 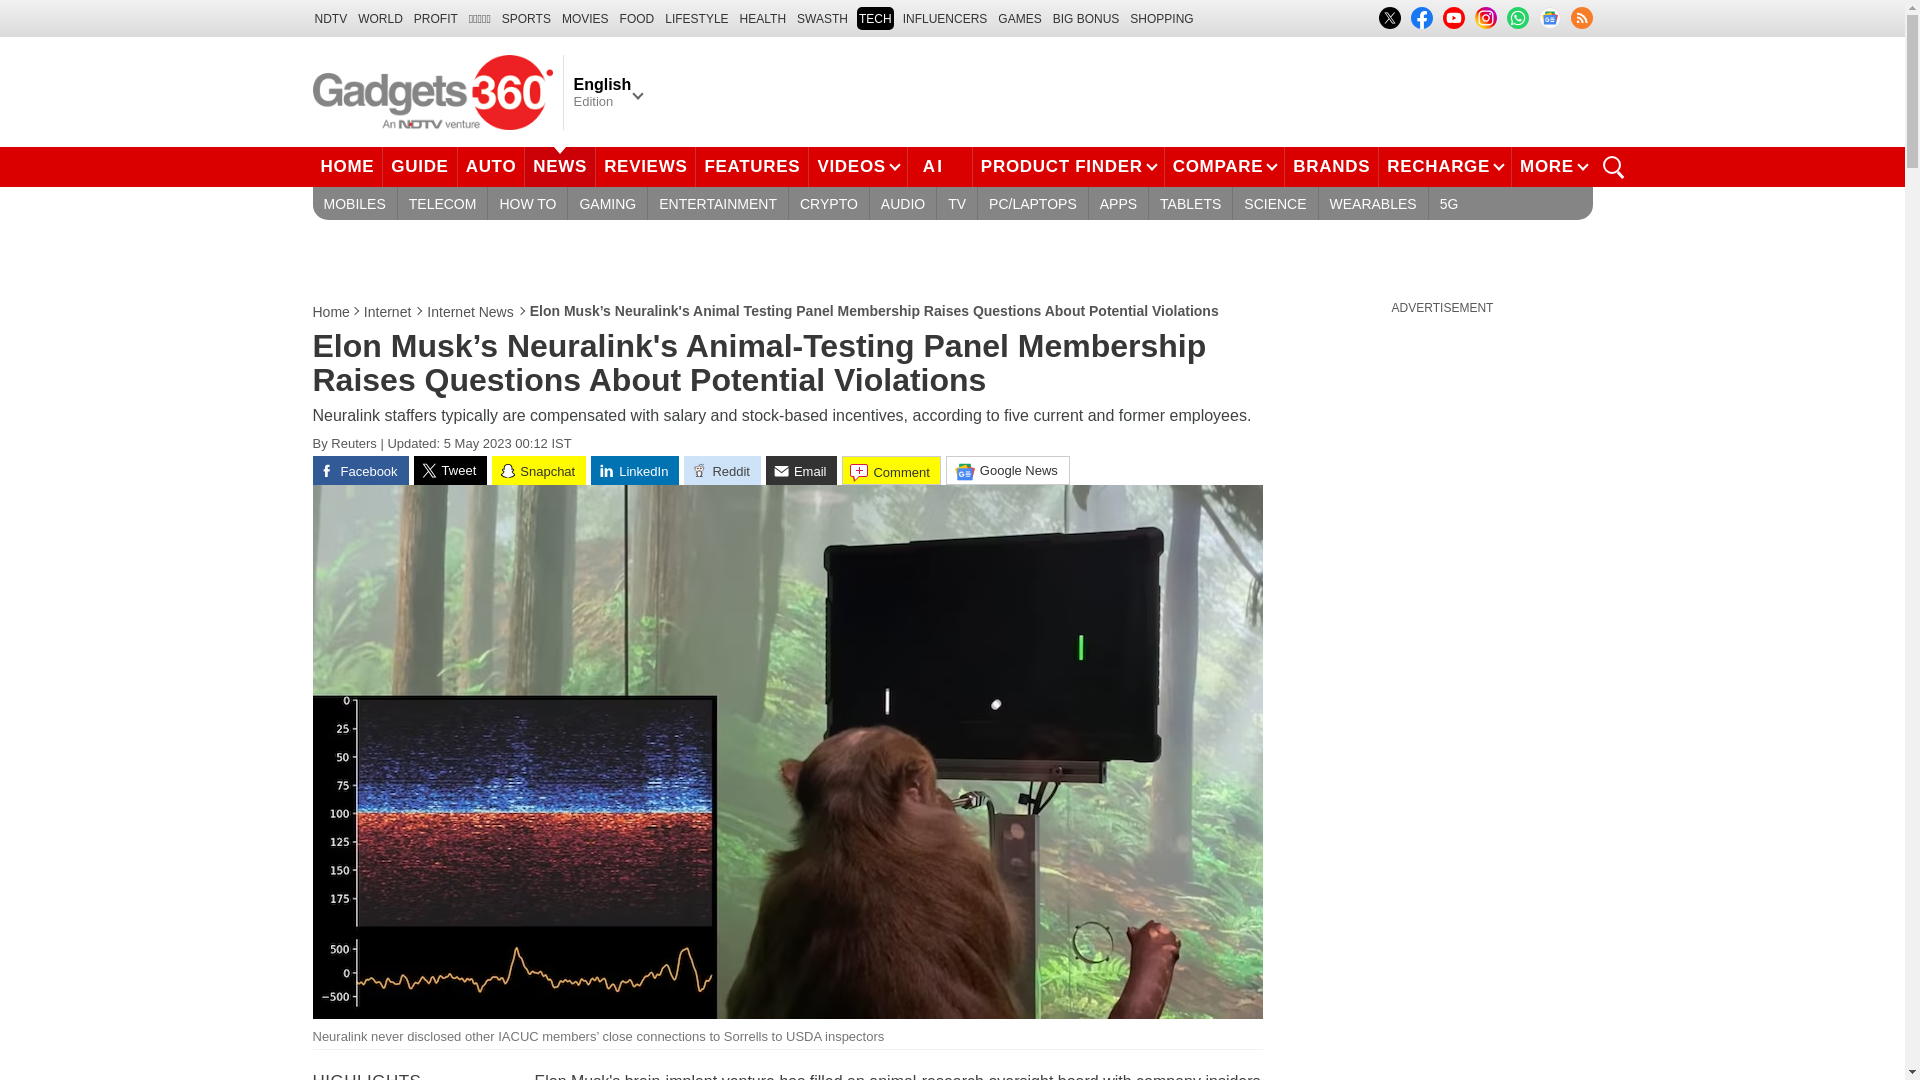 What do you see at coordinates (346, 166) in the screenshot?
I see `HOME` at bounding box center [346, 166].